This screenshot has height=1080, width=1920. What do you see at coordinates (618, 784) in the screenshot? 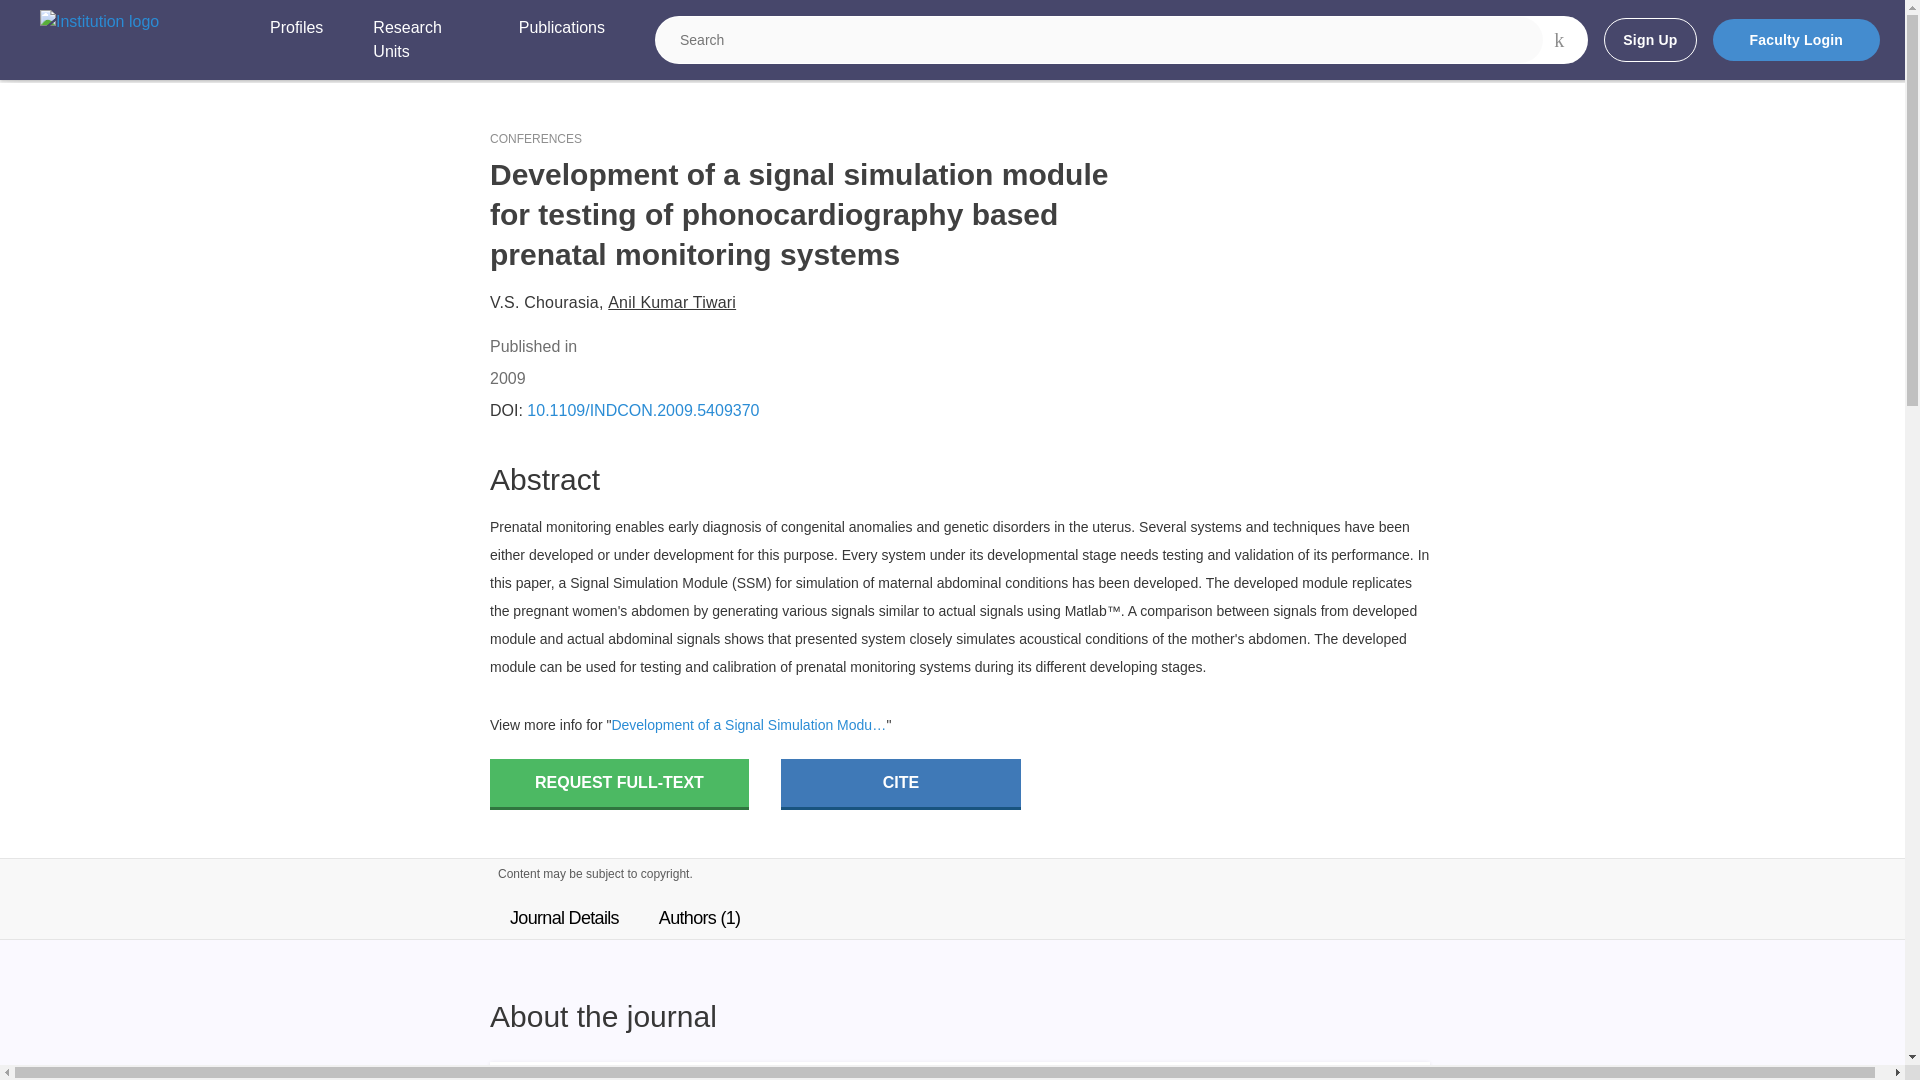
I see `REQUEST FULL-TEXT` at bounding box center [618, 784].